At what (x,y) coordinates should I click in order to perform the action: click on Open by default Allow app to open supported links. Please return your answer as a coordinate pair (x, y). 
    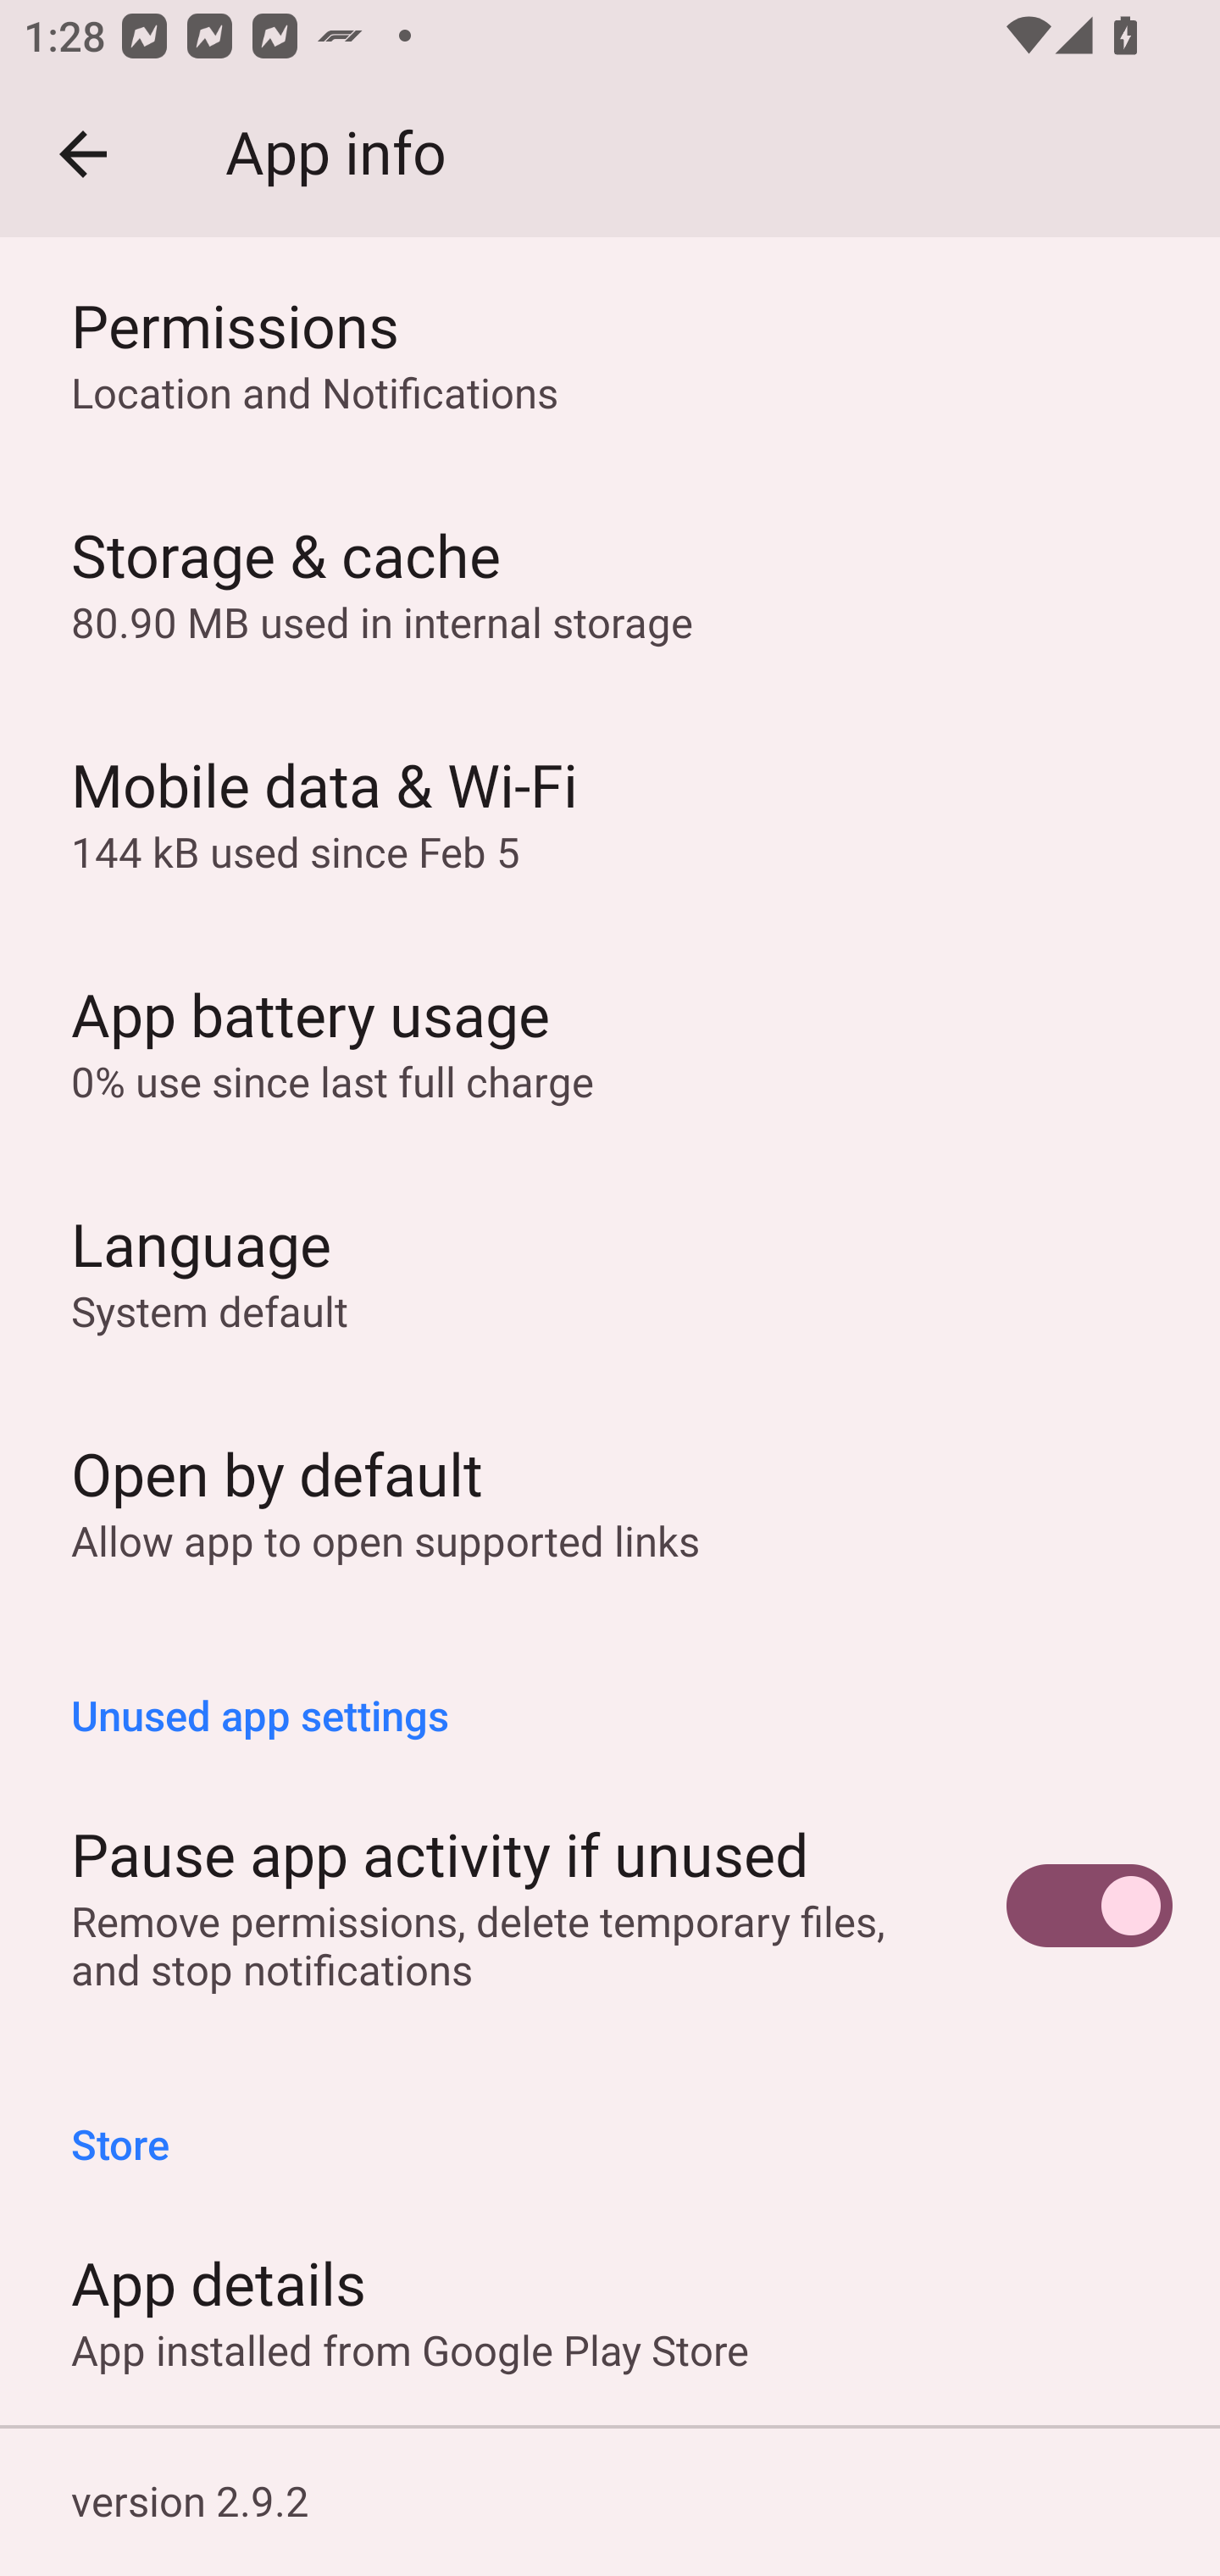
    Looking at the image, I should click on (610, 1500).